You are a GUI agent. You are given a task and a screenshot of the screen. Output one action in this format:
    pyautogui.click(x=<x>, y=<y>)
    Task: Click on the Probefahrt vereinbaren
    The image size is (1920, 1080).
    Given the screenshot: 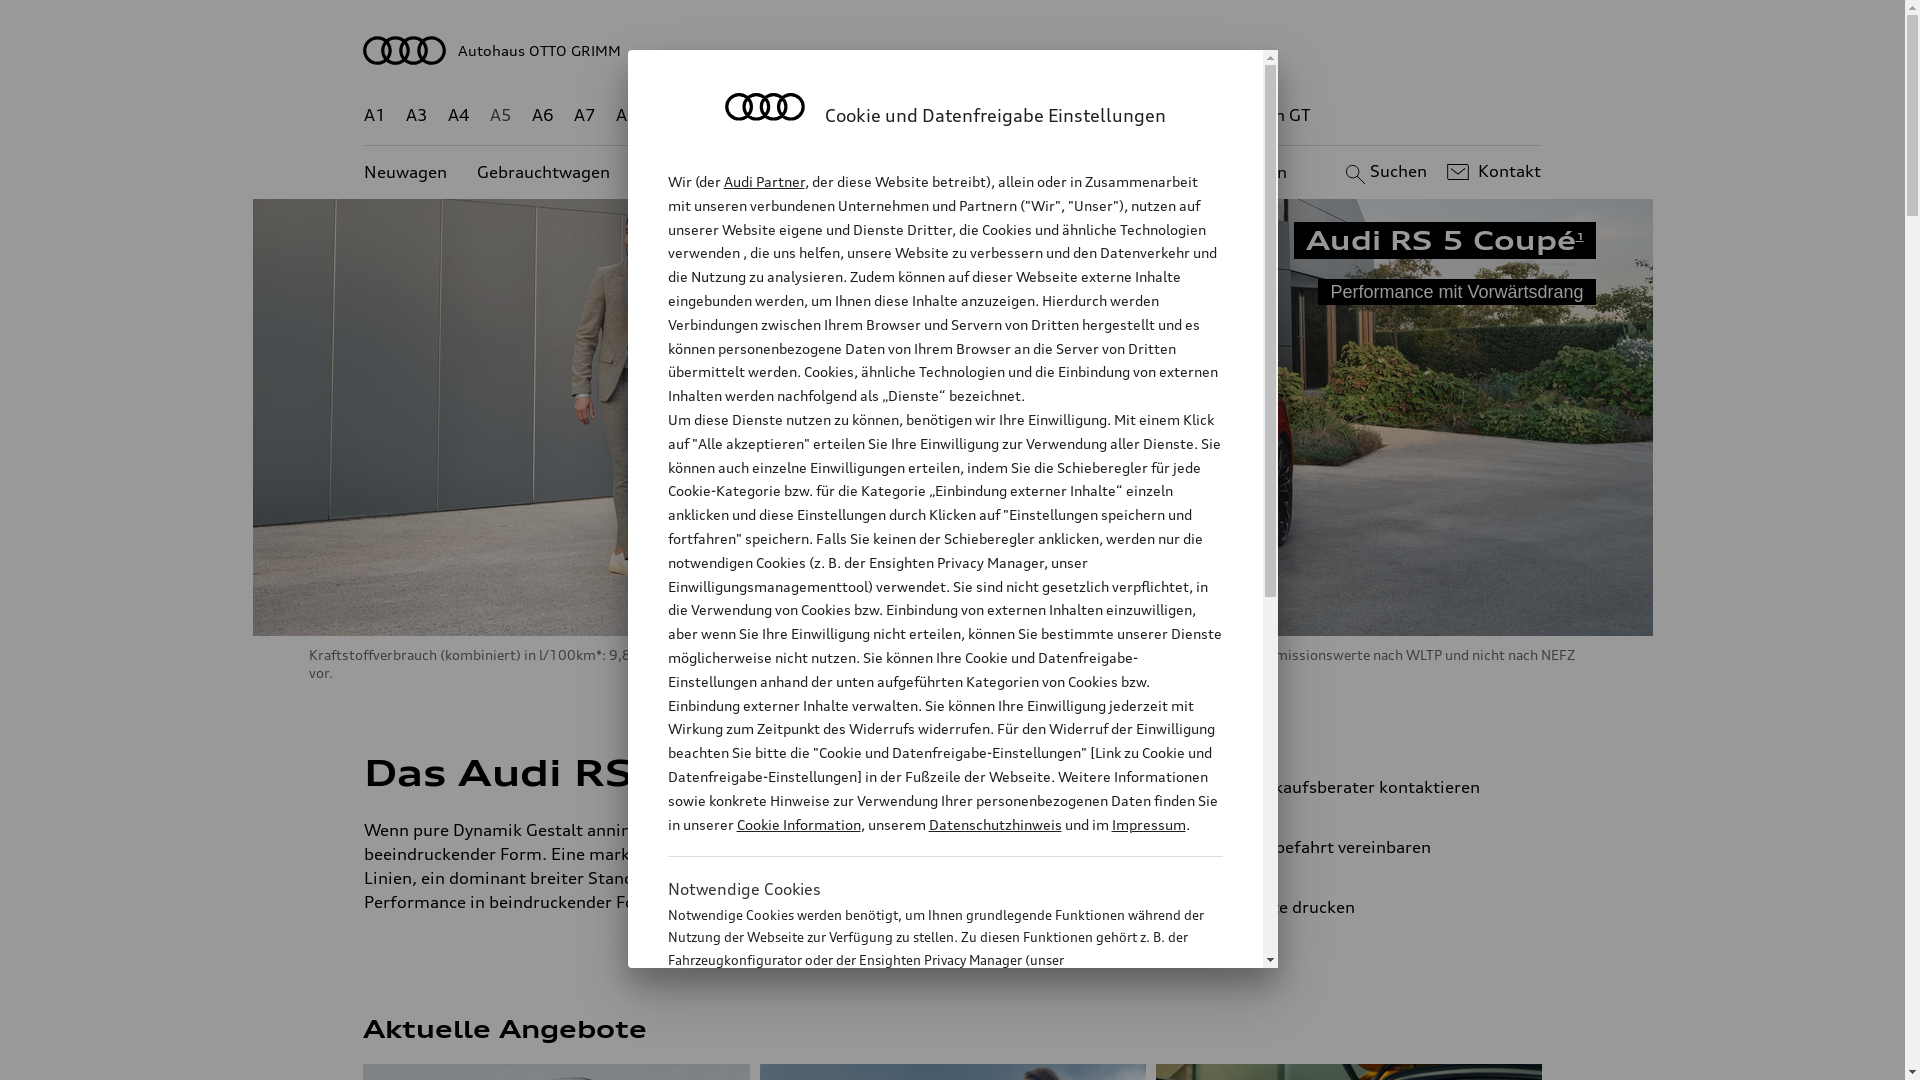 What is the action you would take?
    pyautogui.click(x=1370, y=847)
    